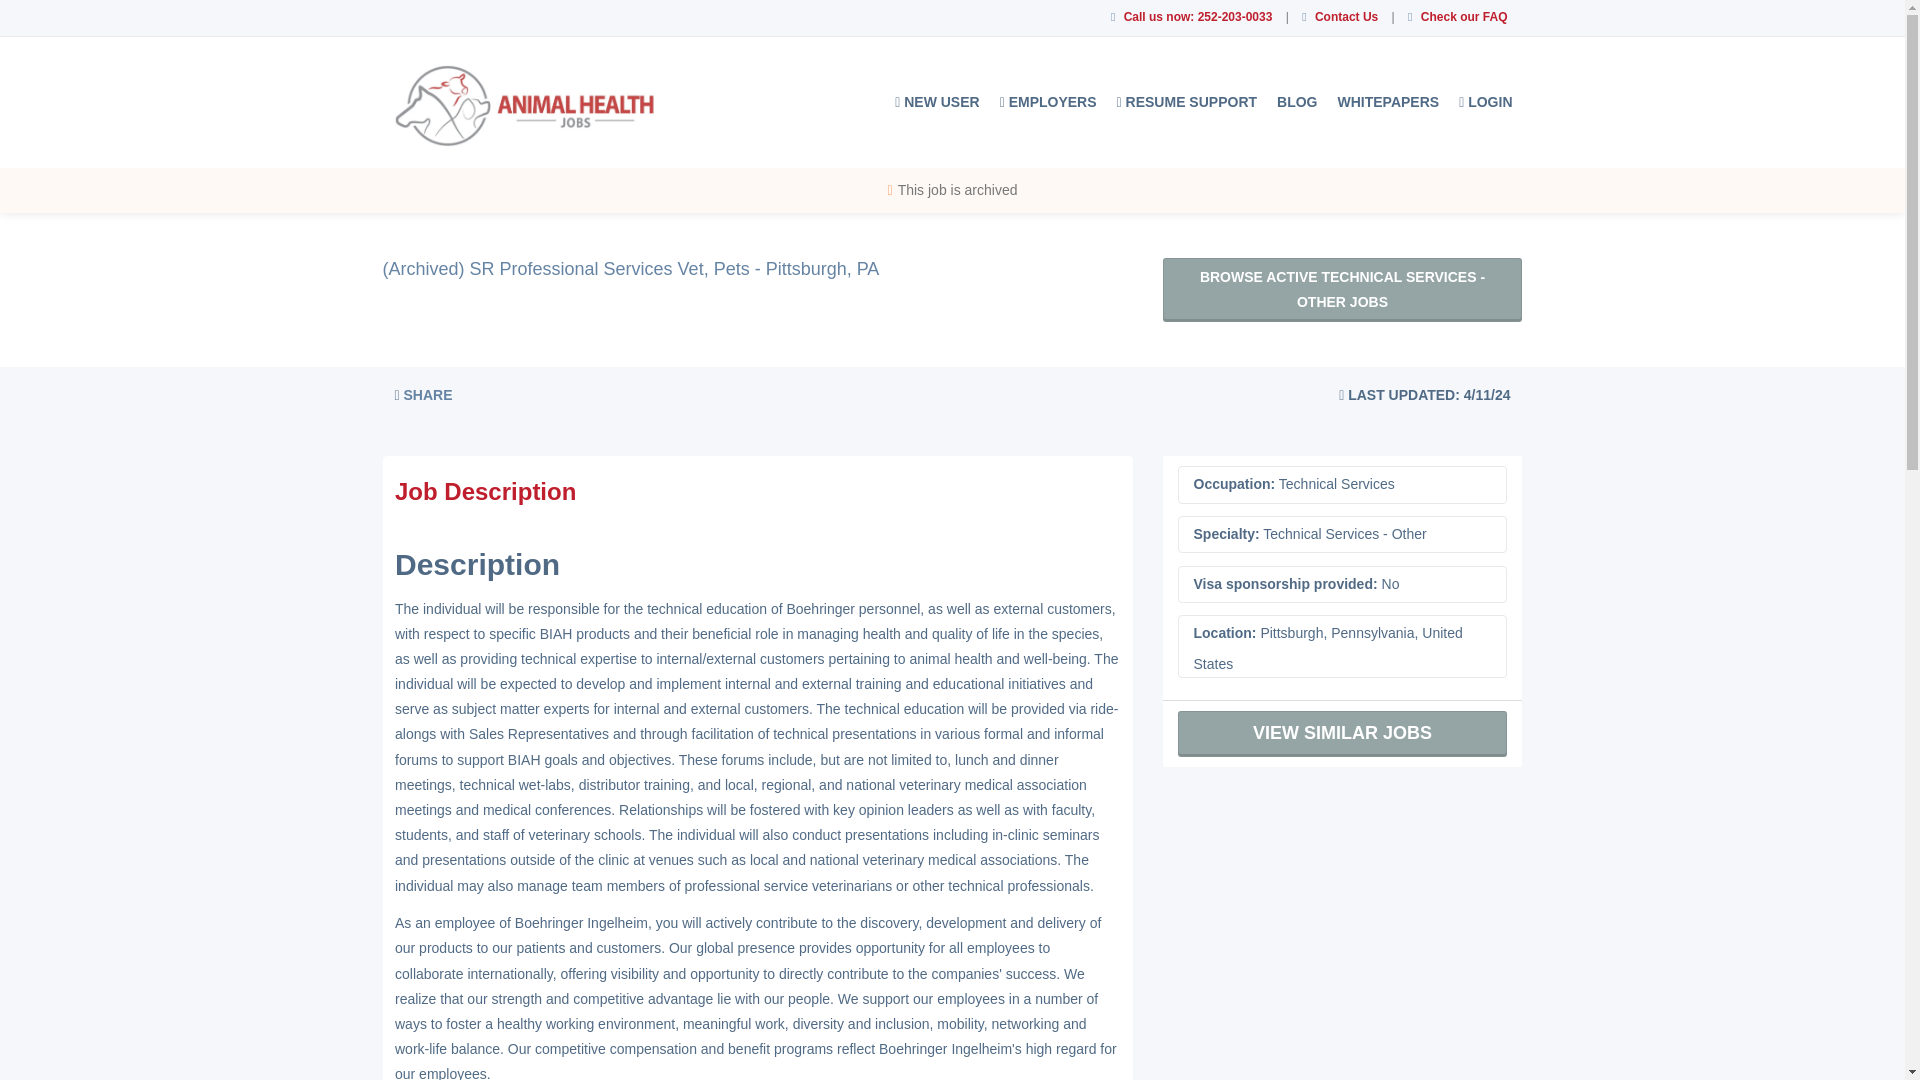 This screenshot has height=1080, width=1920. Describe the element at coordinates (1346, 16) in the screenshot. I see `Contact Us` at that location.